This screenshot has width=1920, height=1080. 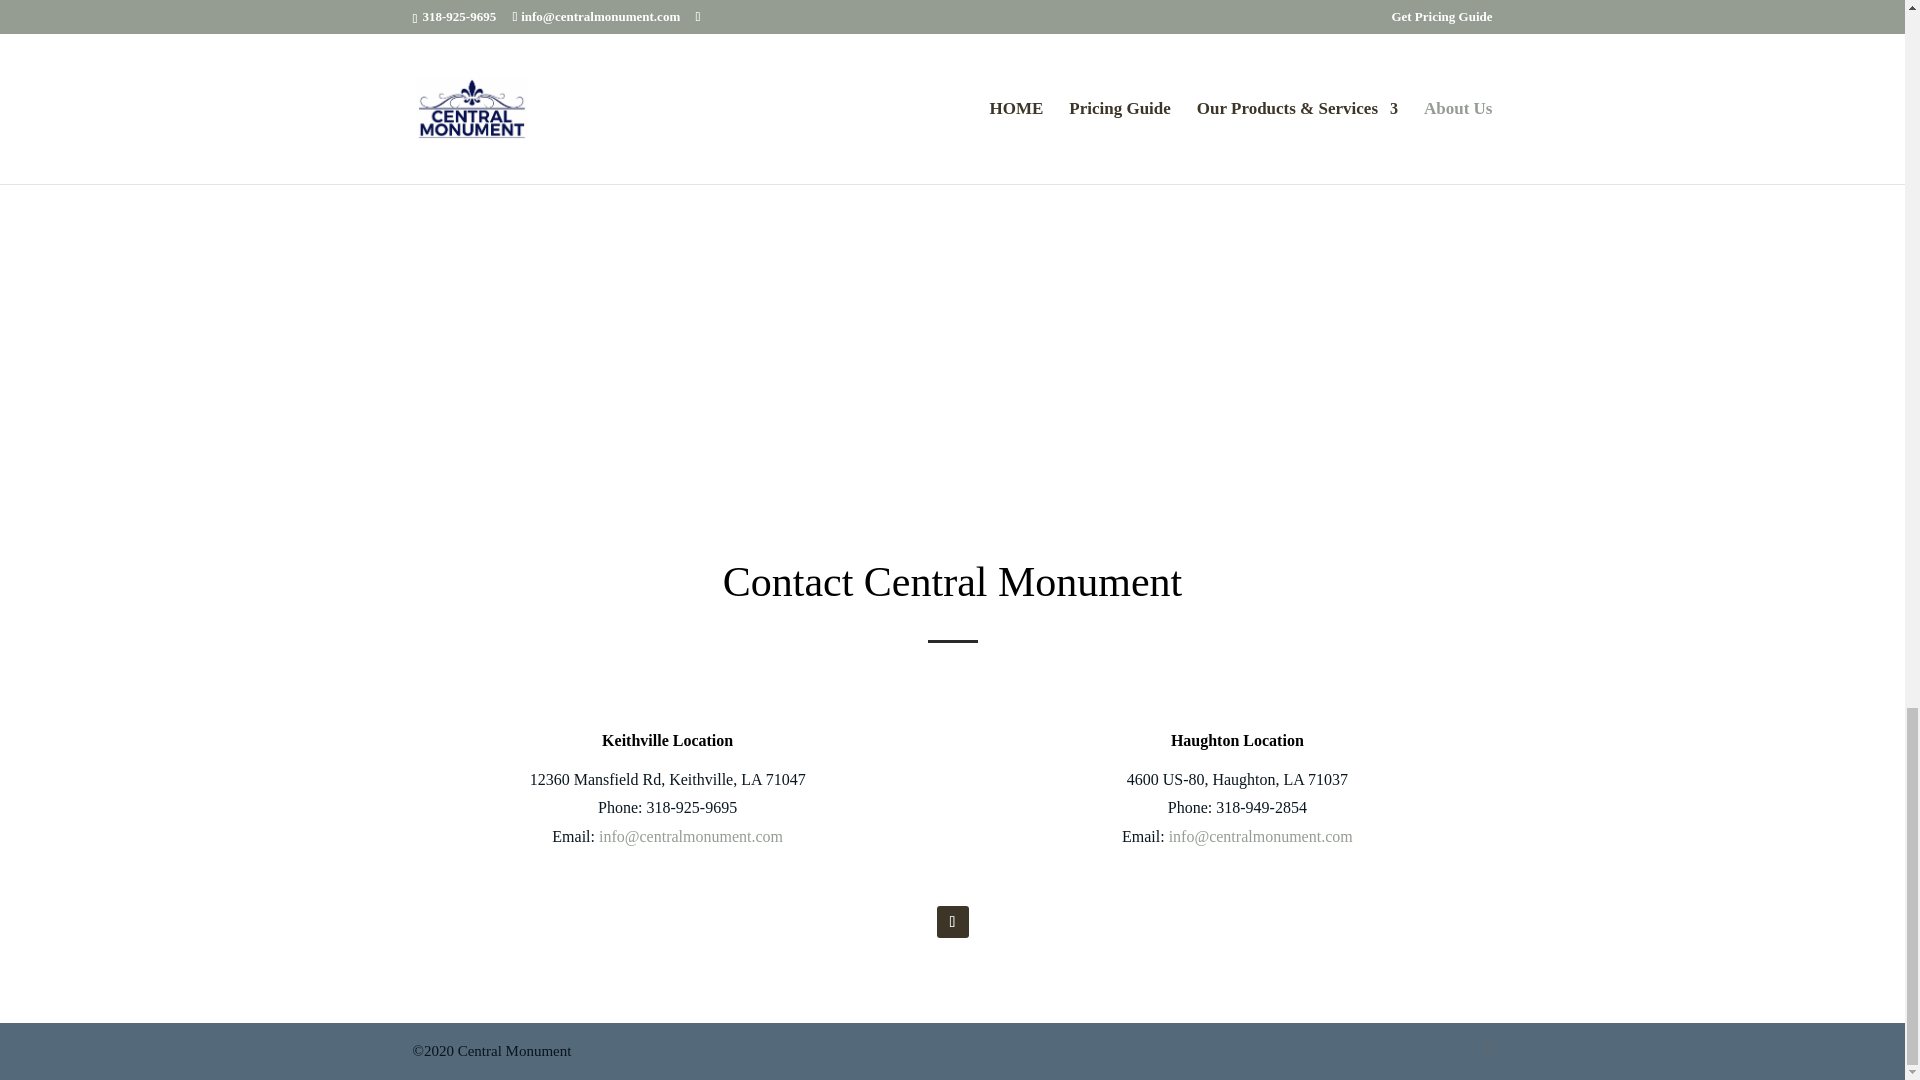 I want to click on Follow on Facebook, so click(x=952, y=922).